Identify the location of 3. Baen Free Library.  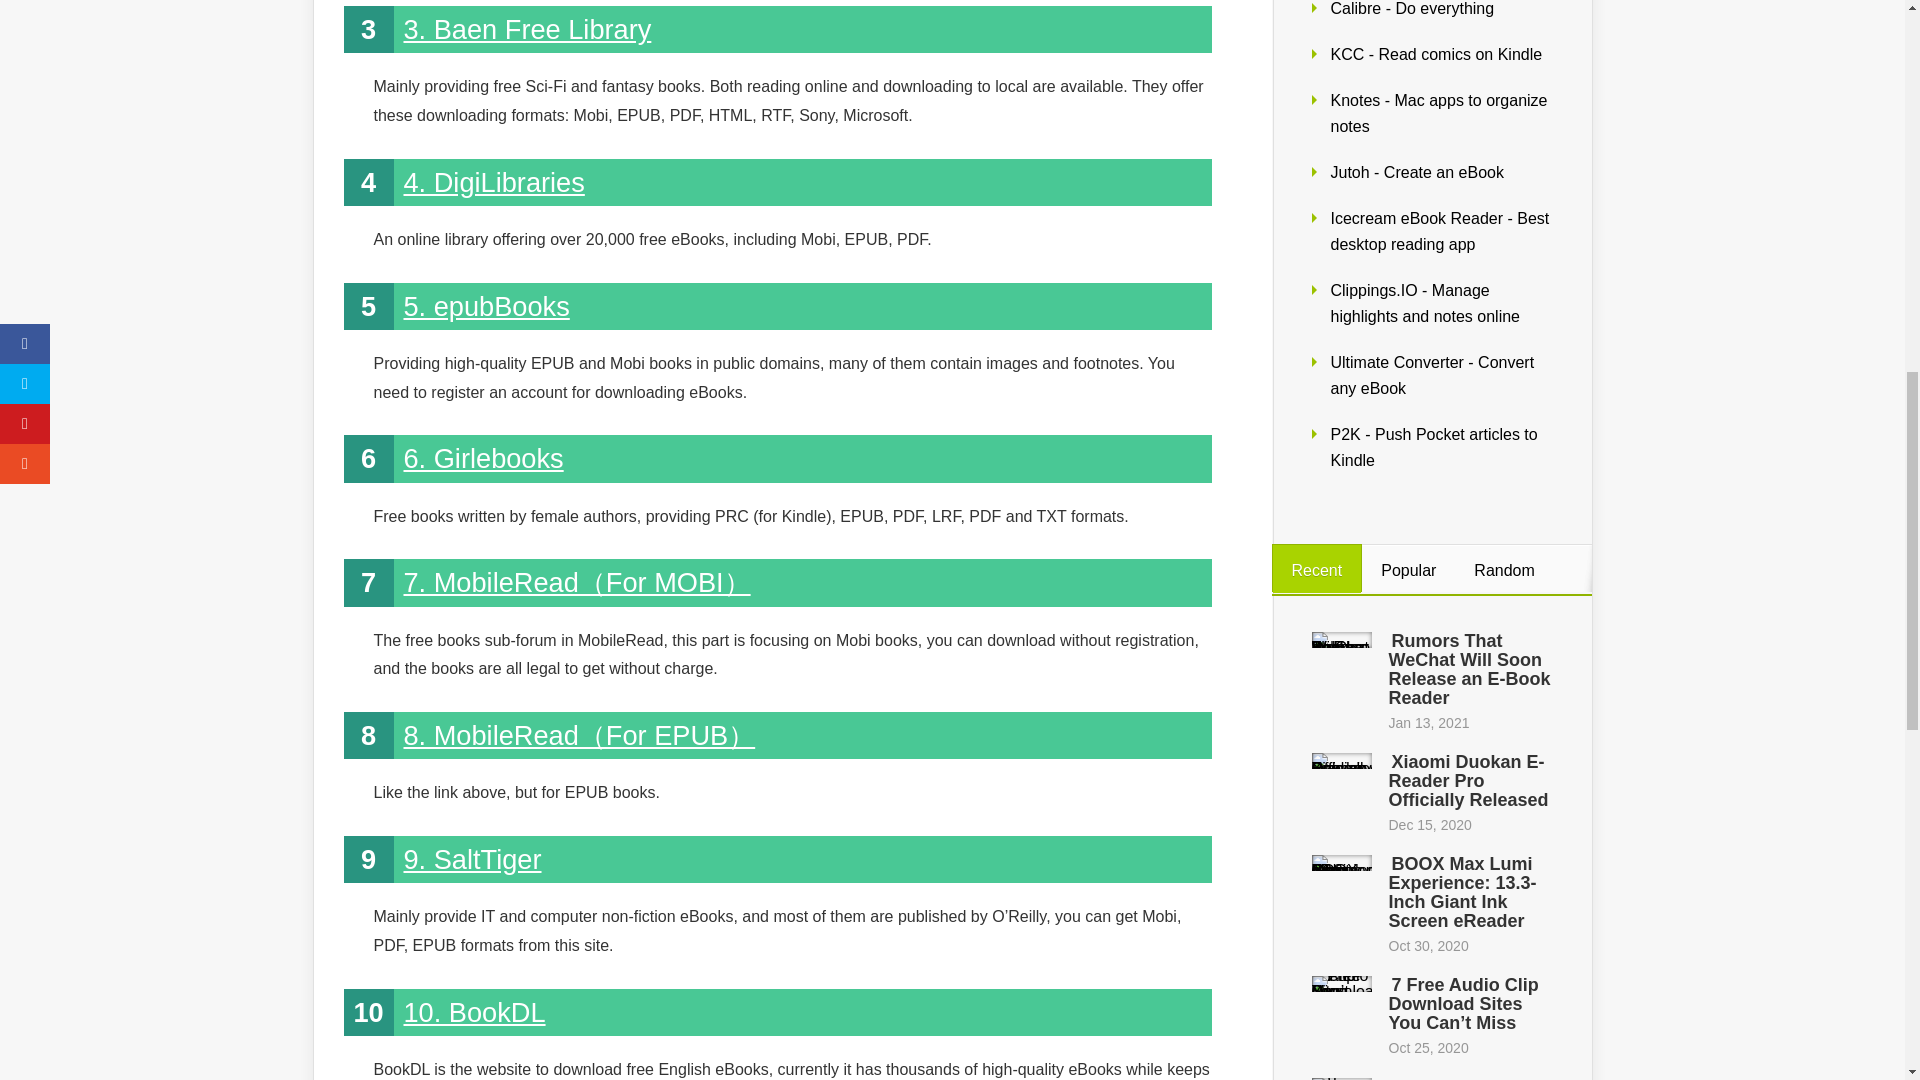
(528, 30).